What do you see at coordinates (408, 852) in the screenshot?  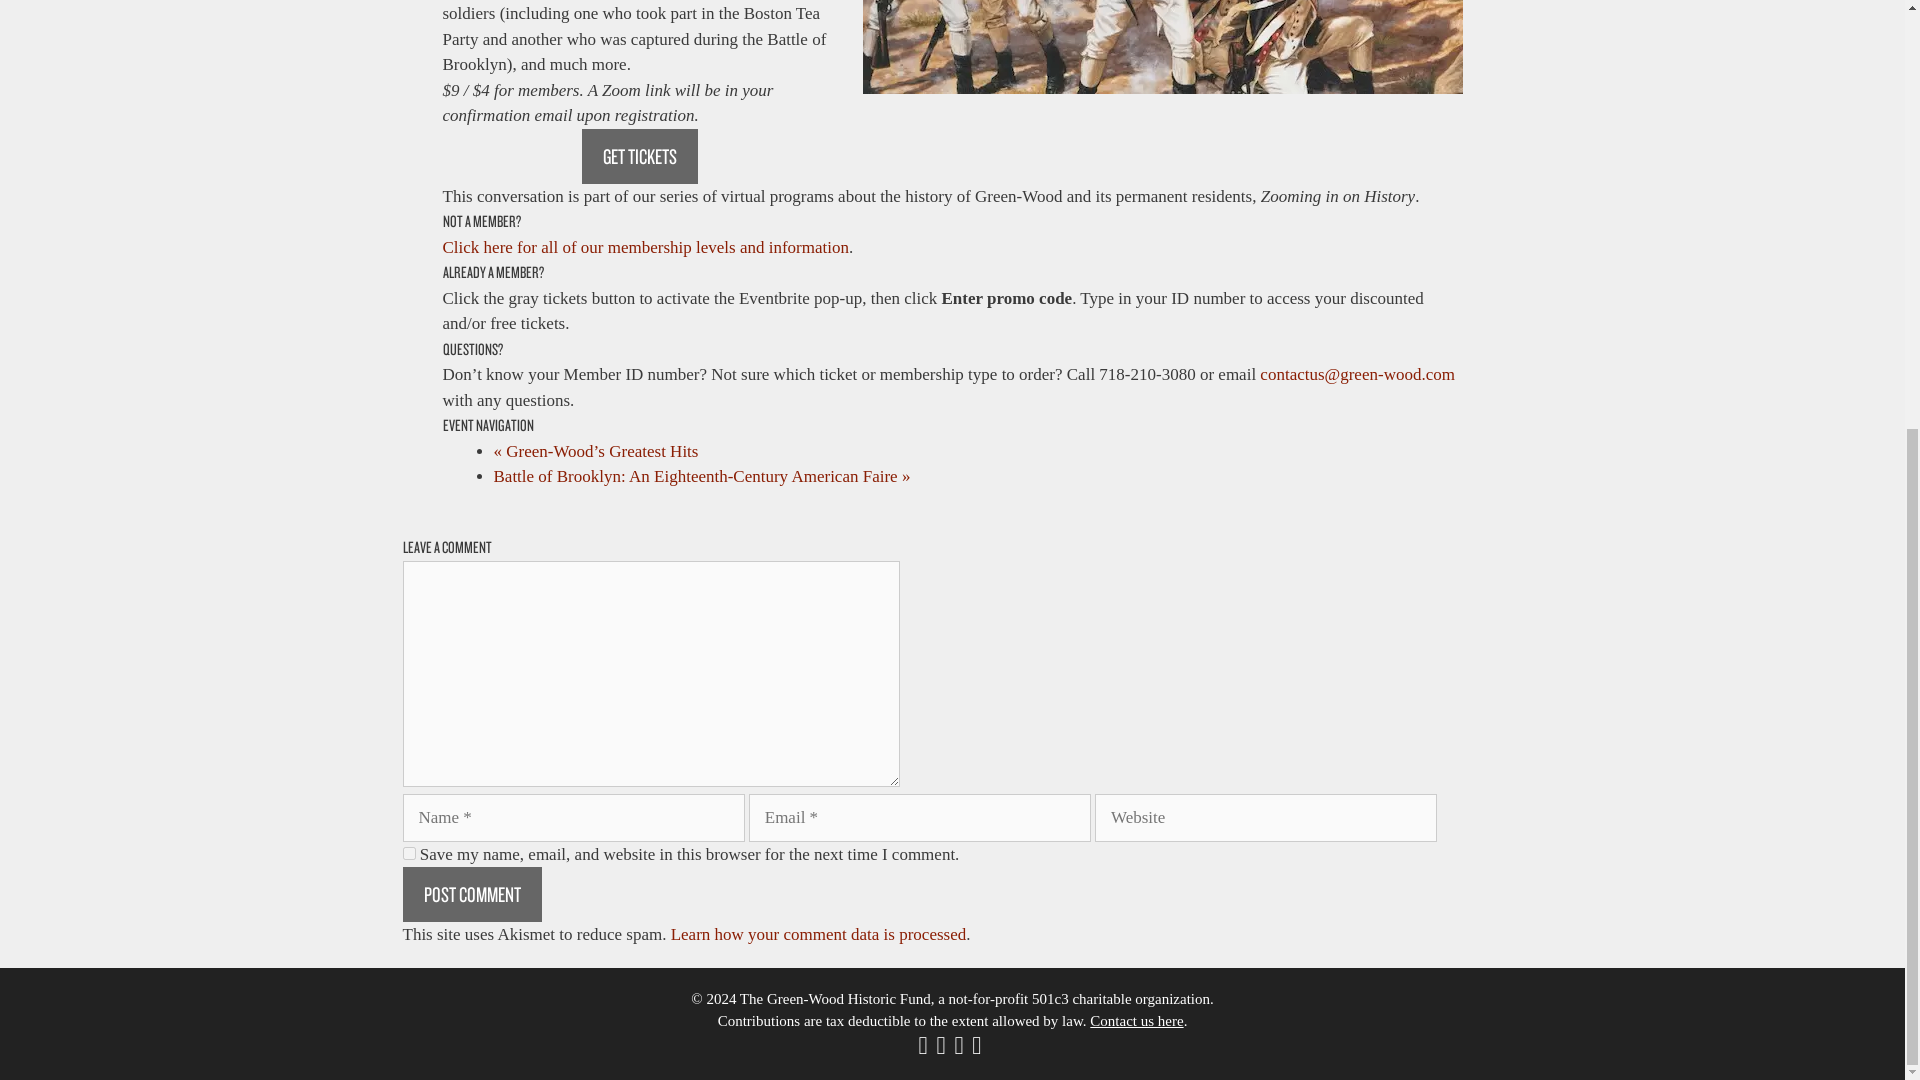 I see `yes` at bounding box center [408, 852].